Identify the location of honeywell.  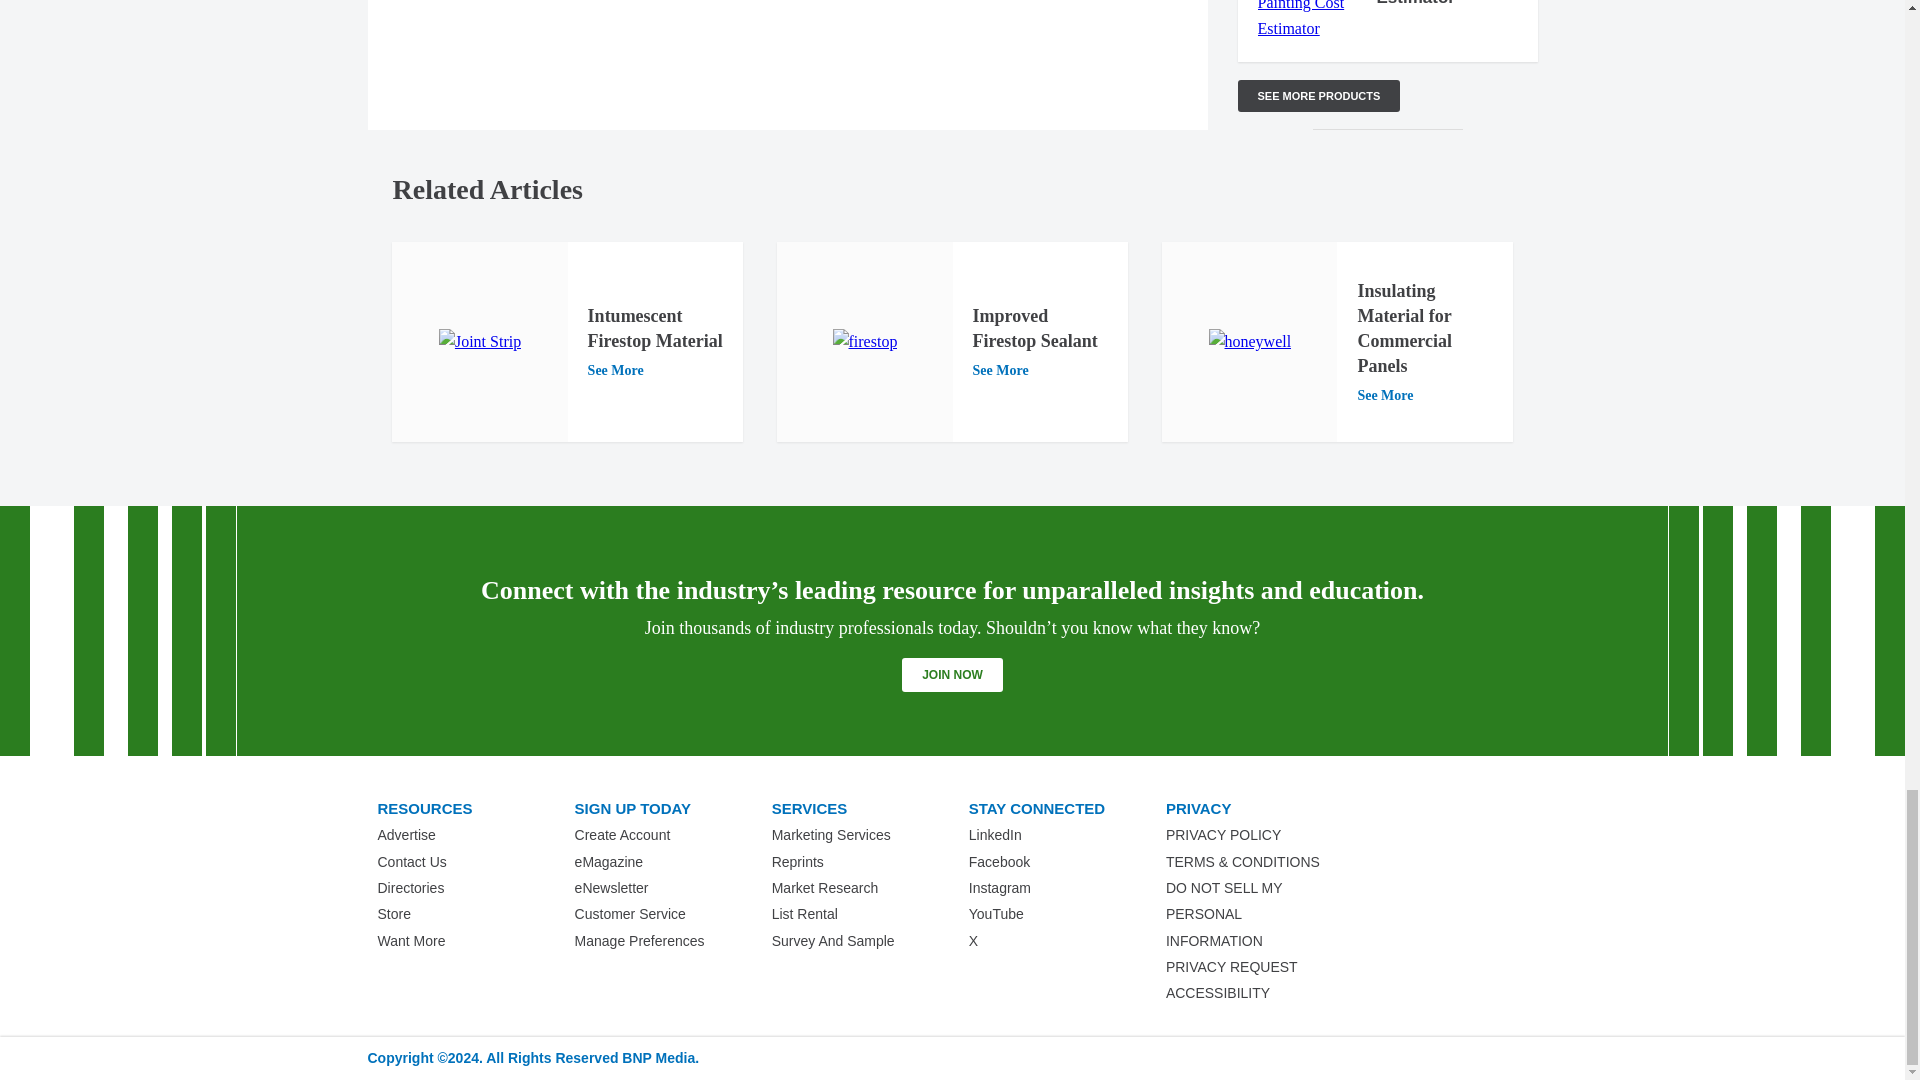
(1248, 342).